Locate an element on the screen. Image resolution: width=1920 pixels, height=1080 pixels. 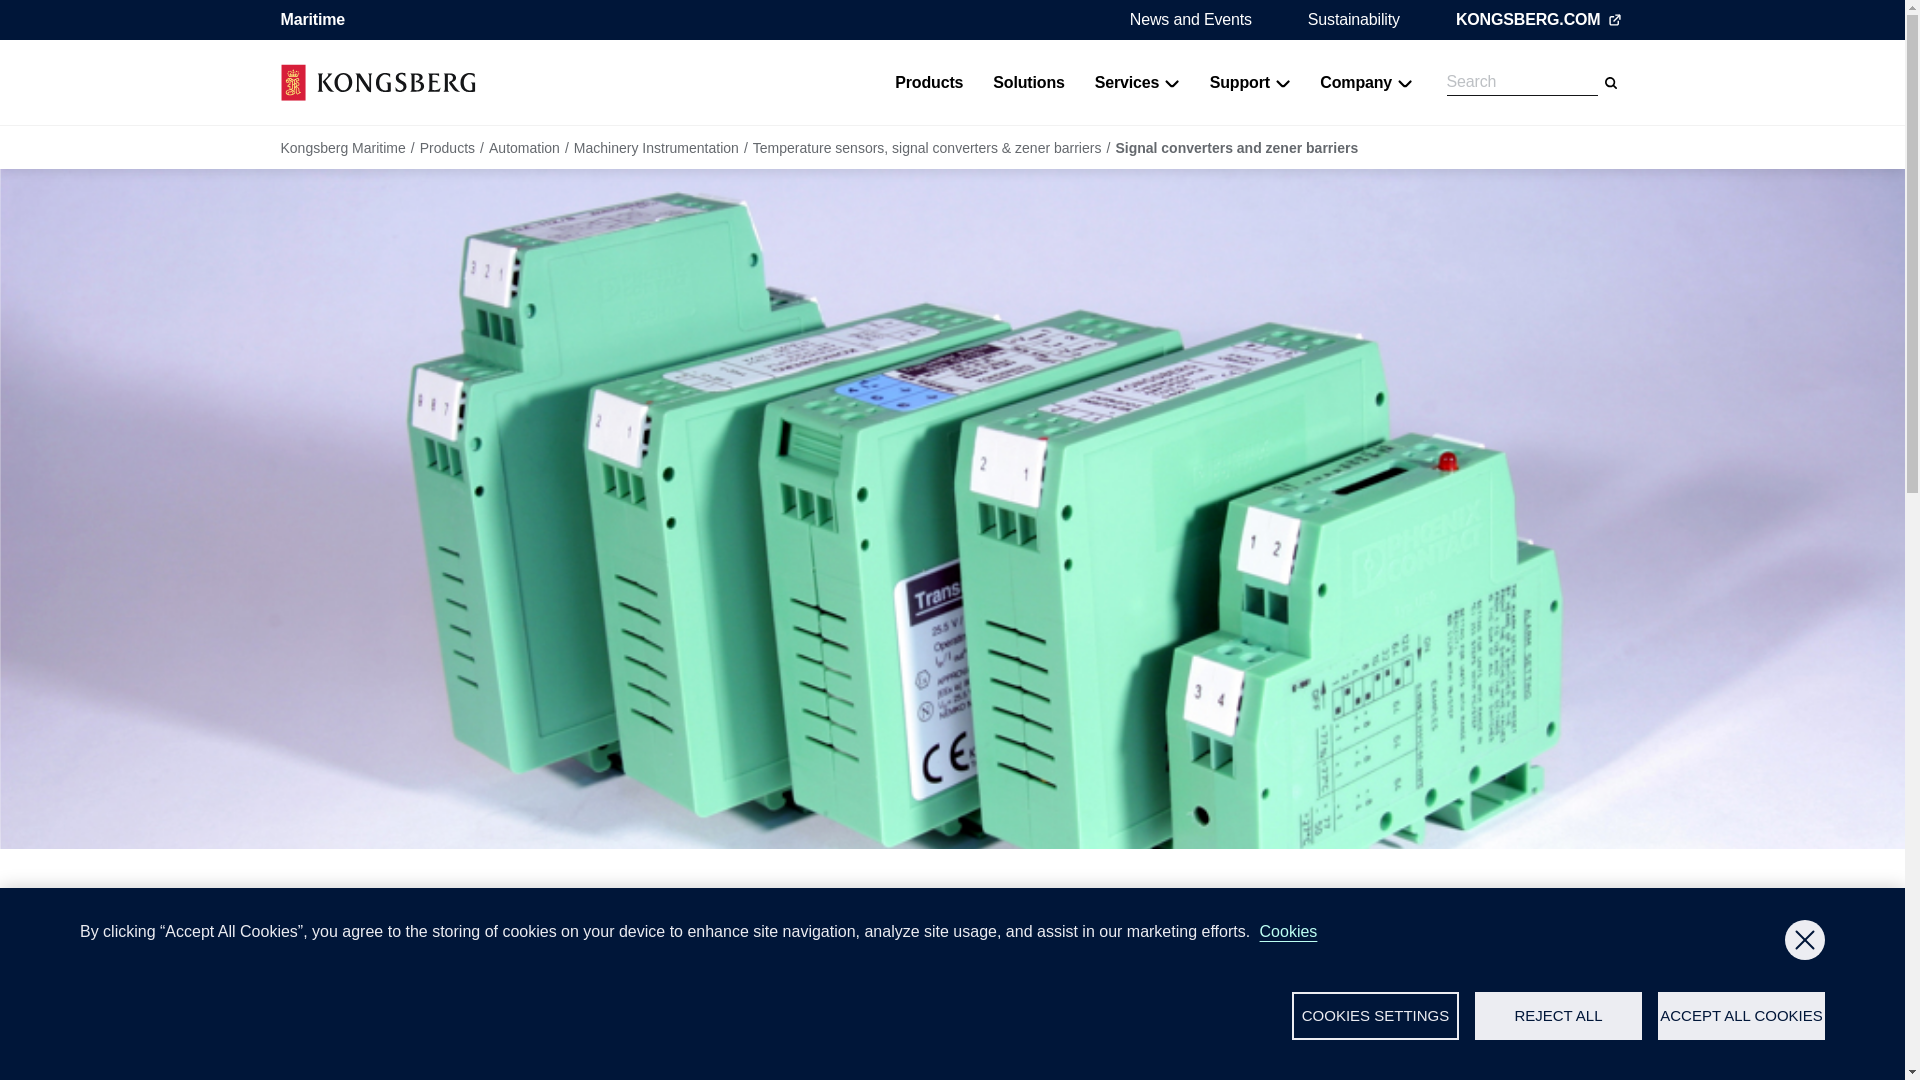
Services is located at coordinates (1137, 82).